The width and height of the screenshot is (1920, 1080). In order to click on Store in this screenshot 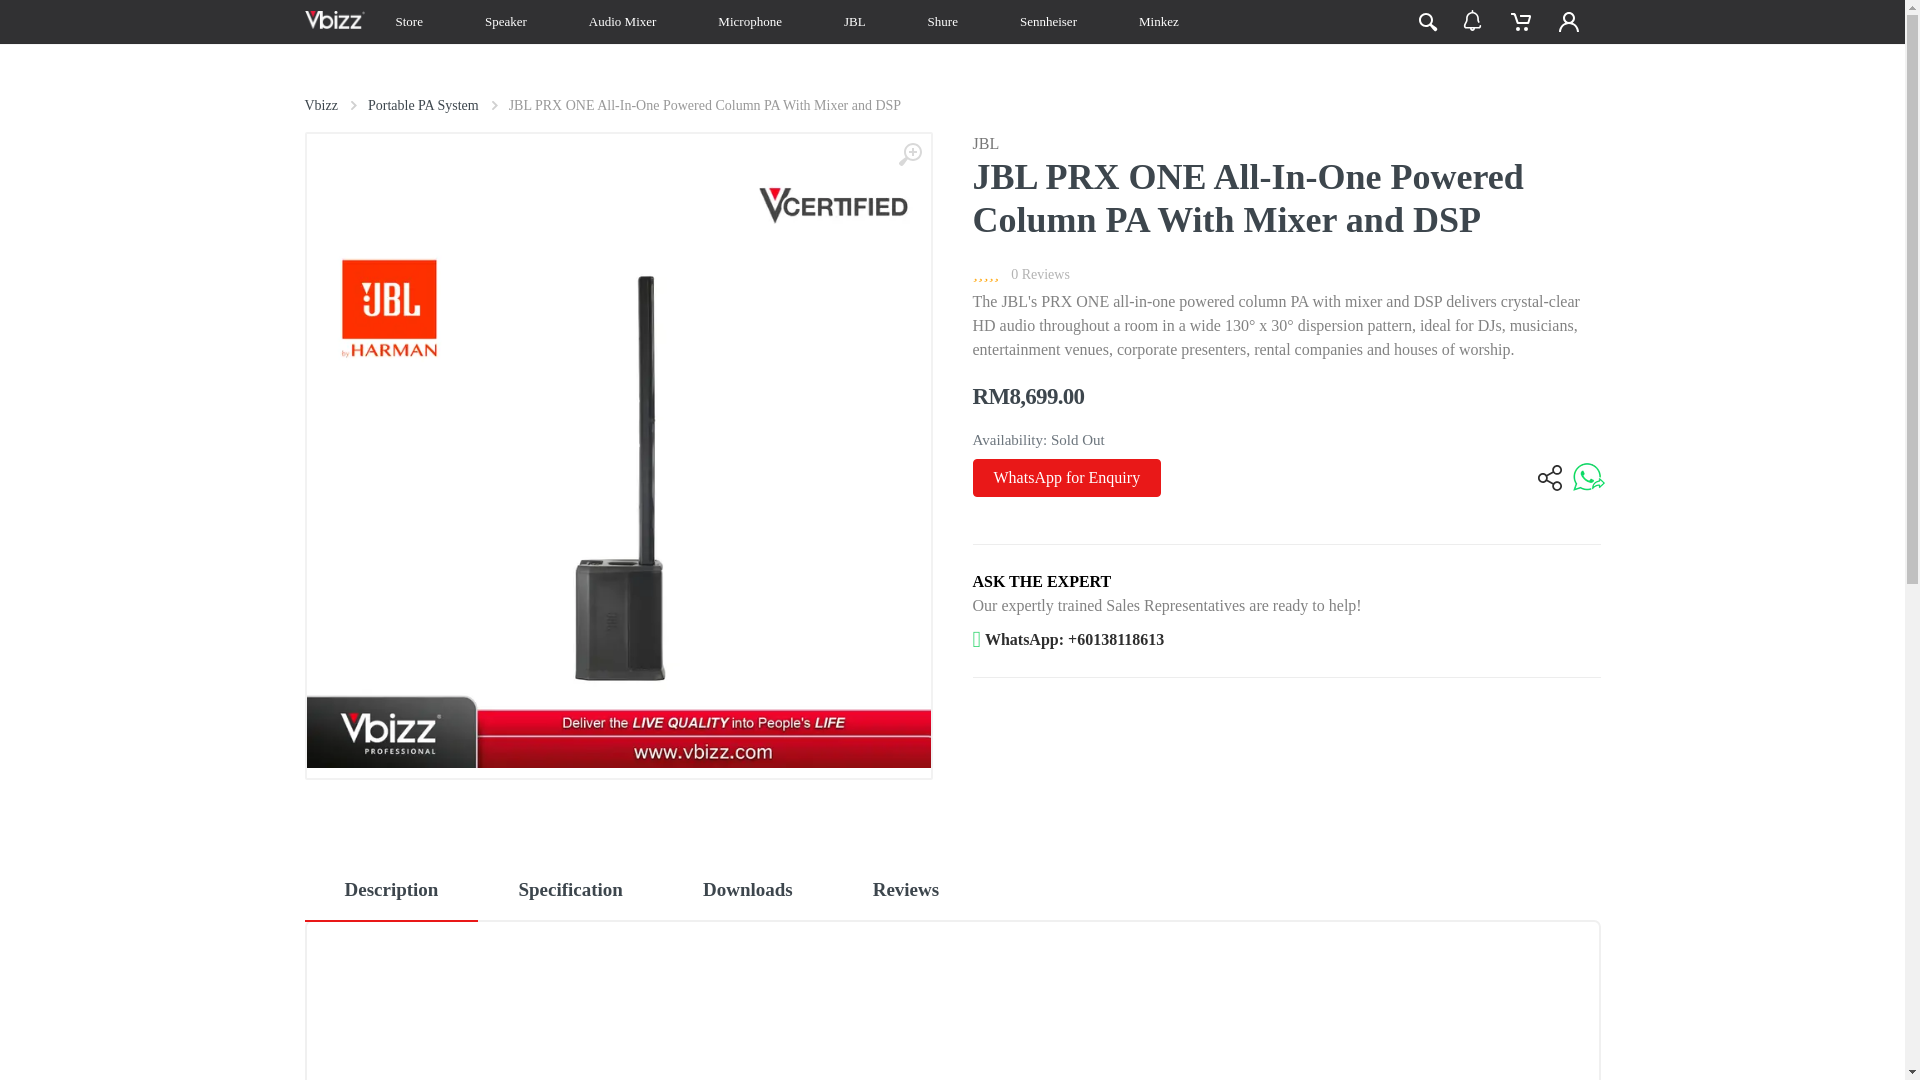, I will do `click(408, 22)`.